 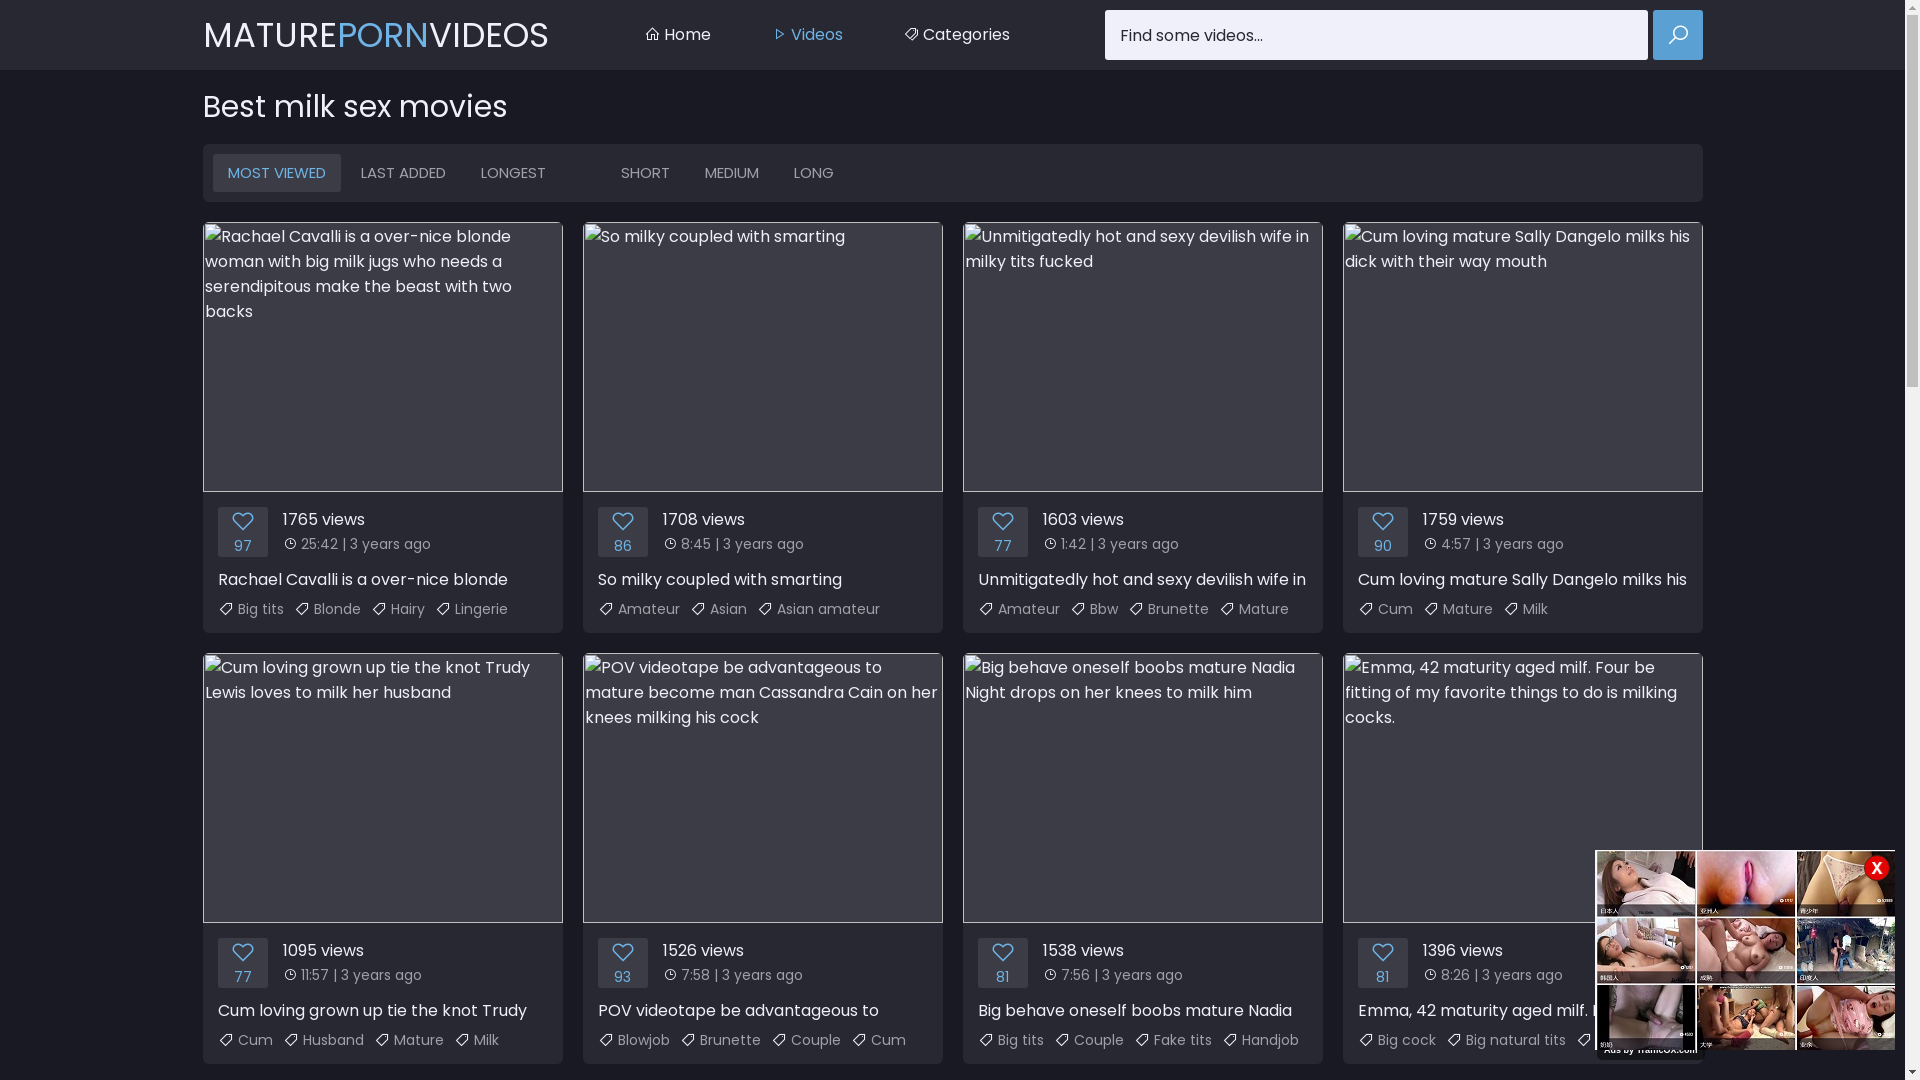 I want to click on Big tits, so click(x=1011, y=1040).